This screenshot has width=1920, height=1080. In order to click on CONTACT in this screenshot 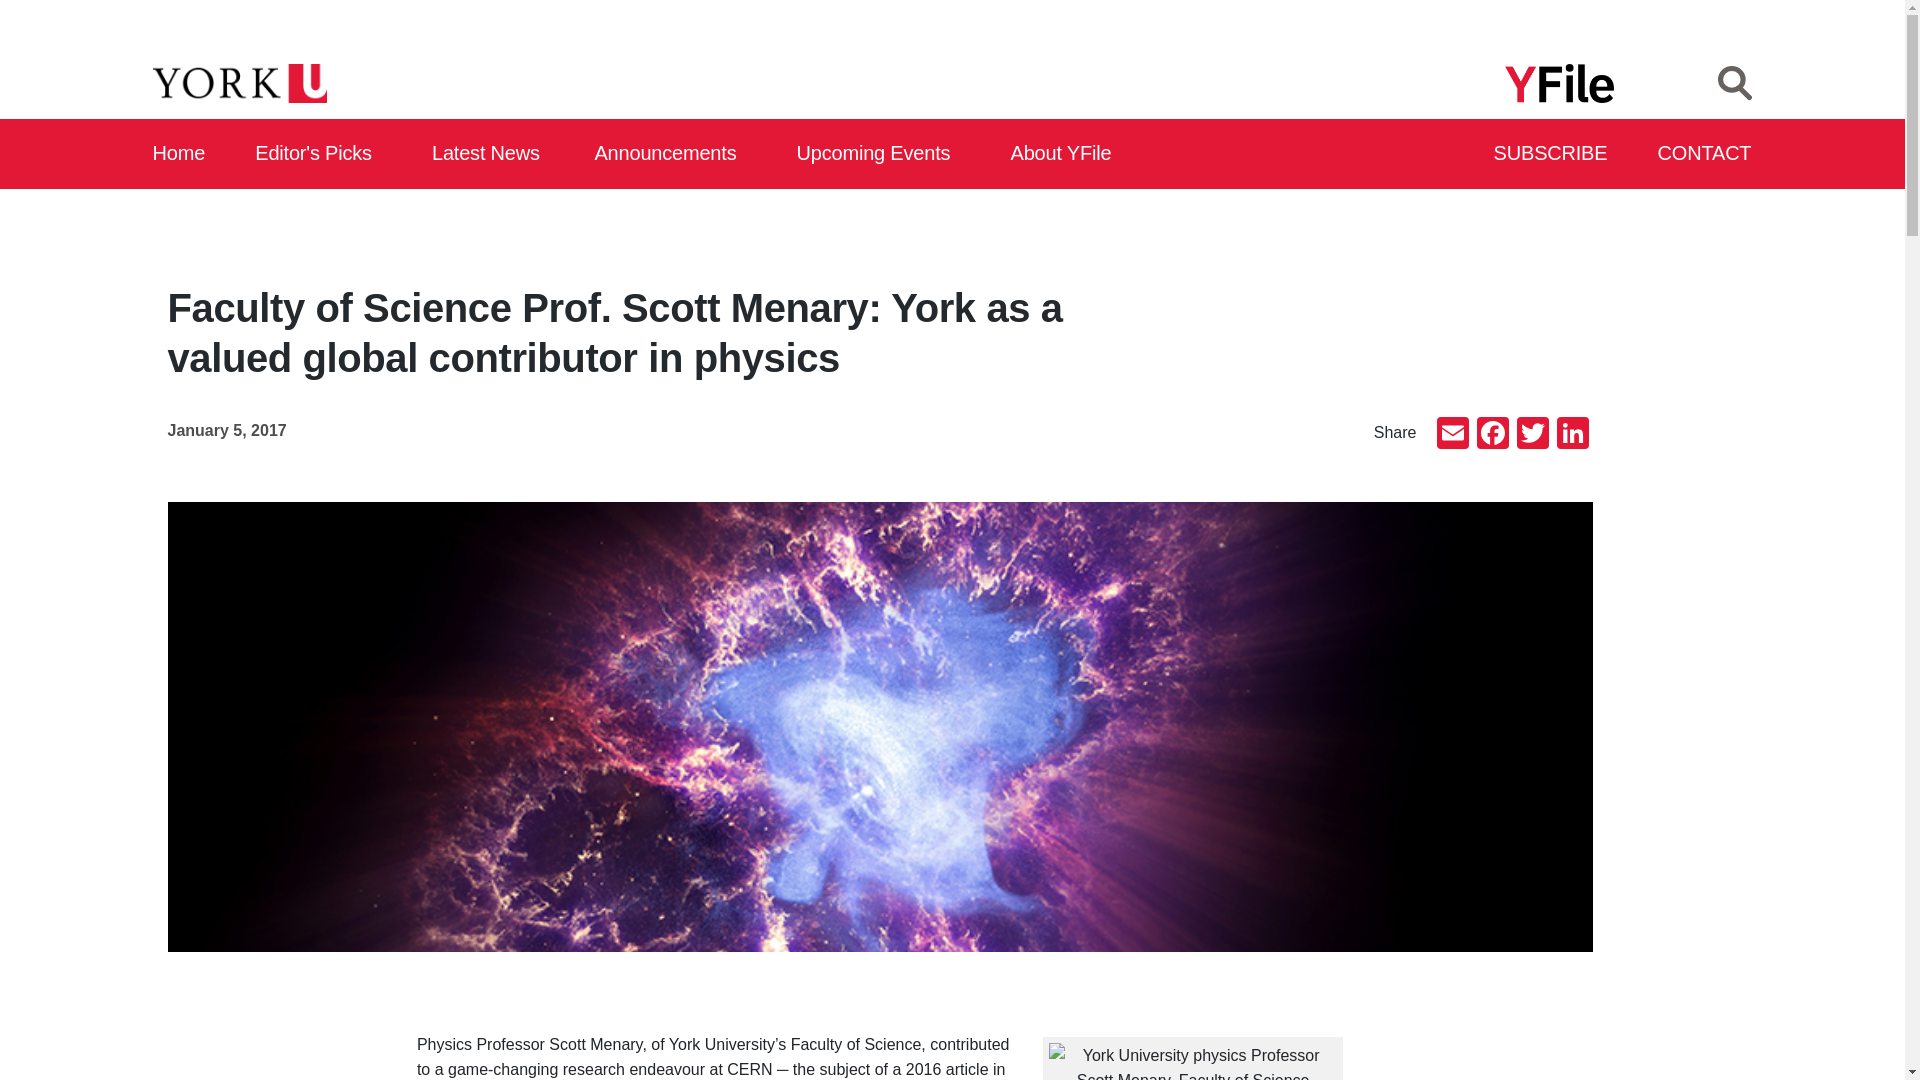, I will do `click(1705, 154)`.